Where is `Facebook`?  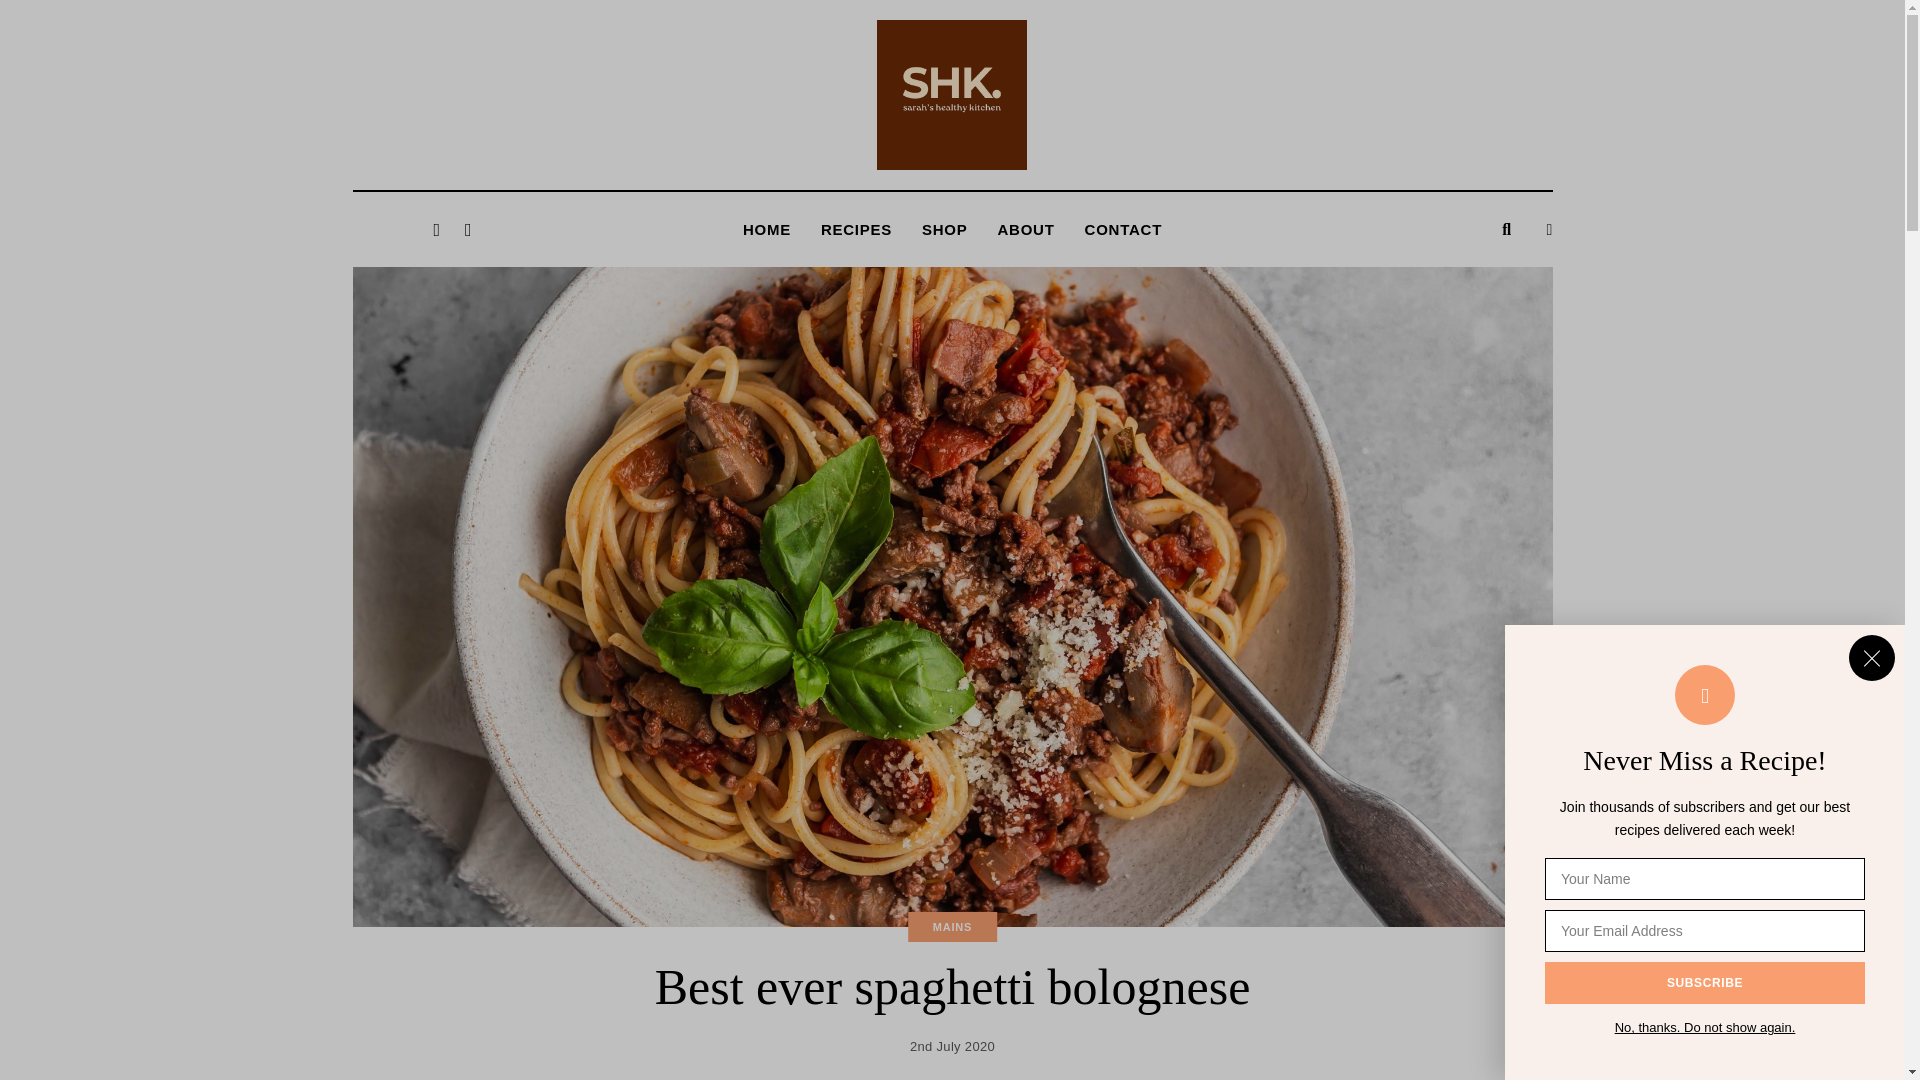 Facebook is located at coordinates (436, 228).